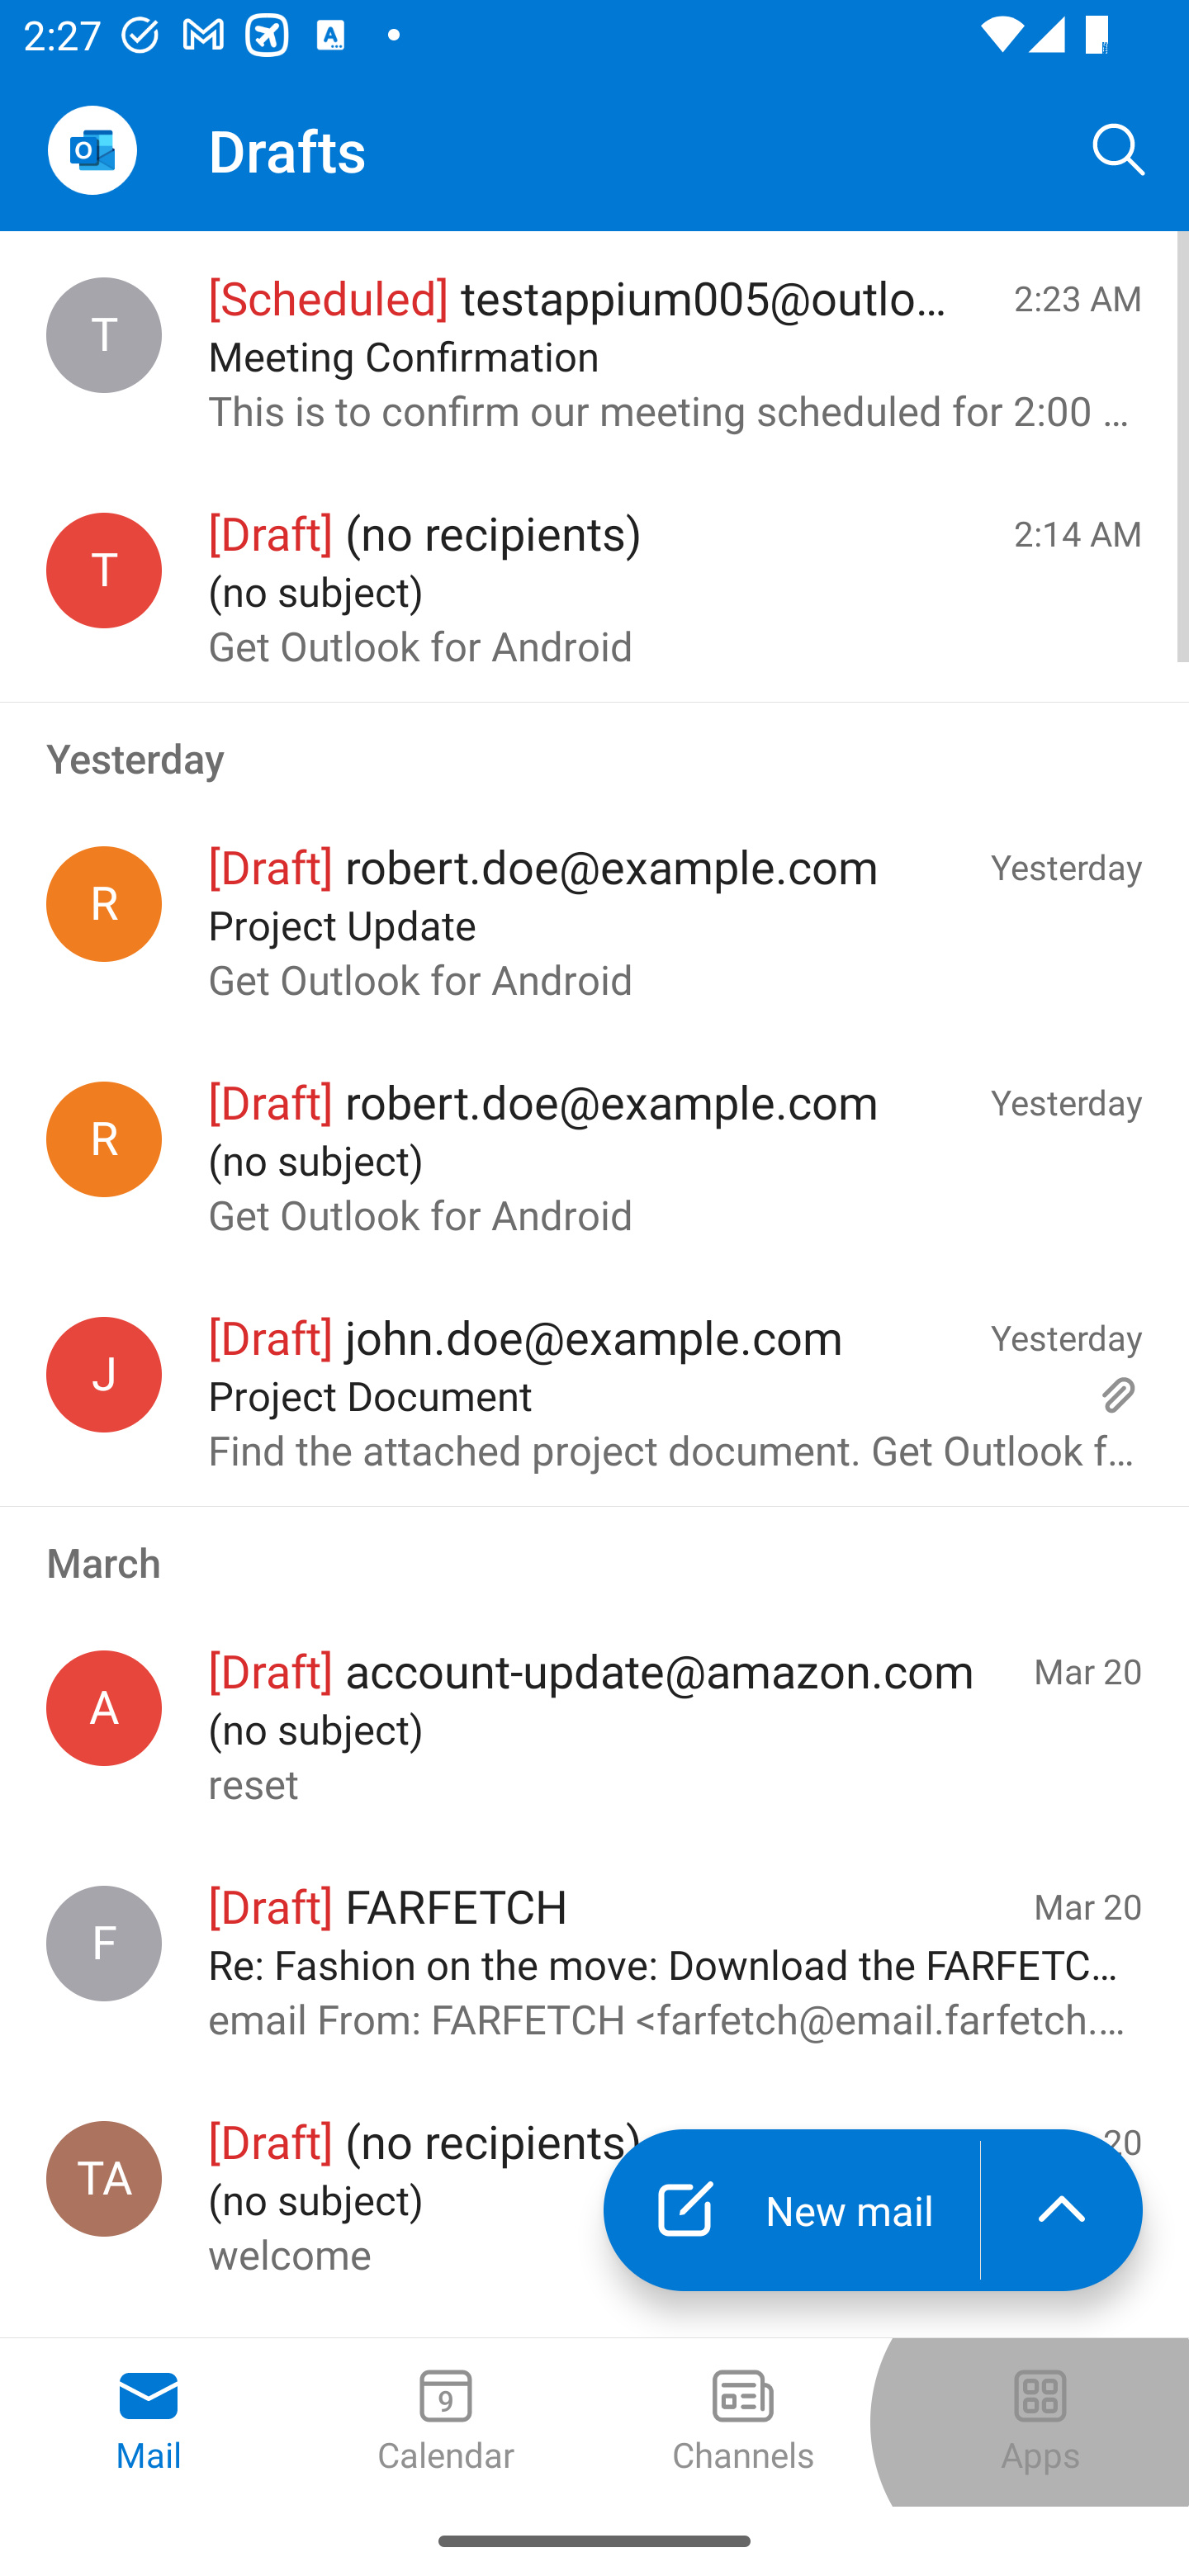  Describe the element at coordinates (104, 1374) in the screenshot. I see `john.doe@example.com, testappium002@outlook.com` at that location.